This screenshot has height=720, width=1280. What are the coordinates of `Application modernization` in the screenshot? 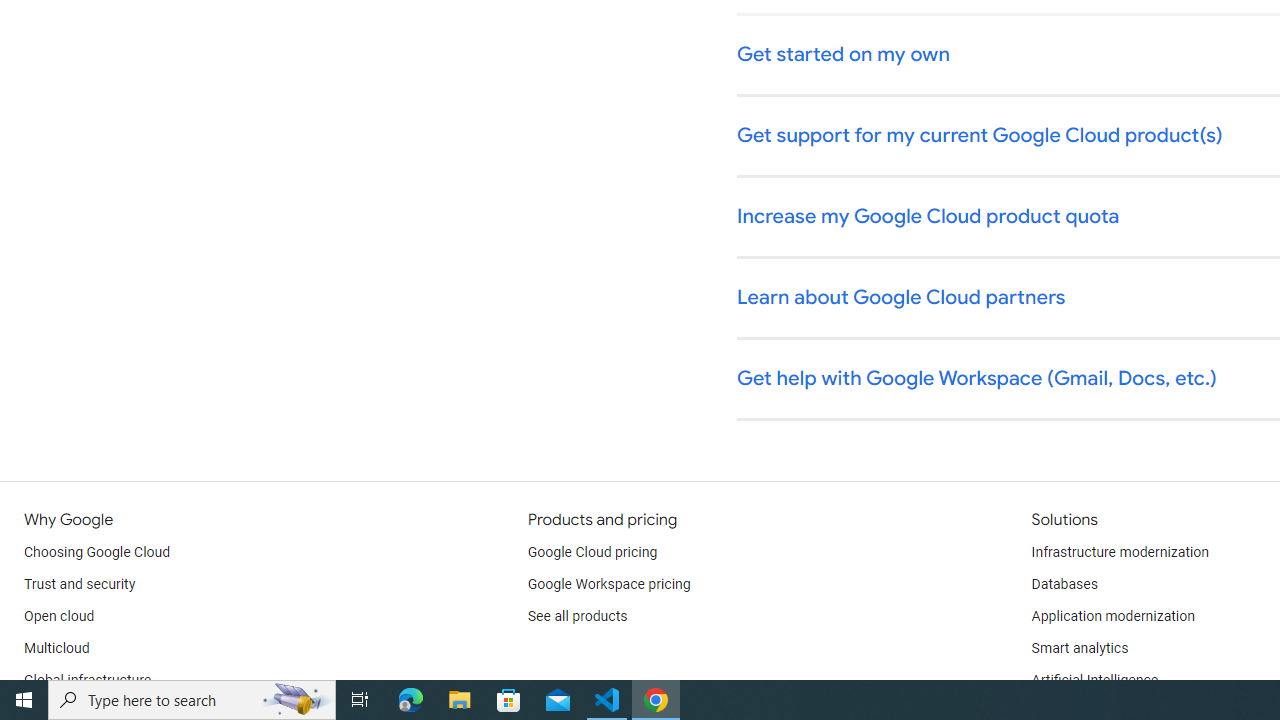 It's located at (1112, 616).